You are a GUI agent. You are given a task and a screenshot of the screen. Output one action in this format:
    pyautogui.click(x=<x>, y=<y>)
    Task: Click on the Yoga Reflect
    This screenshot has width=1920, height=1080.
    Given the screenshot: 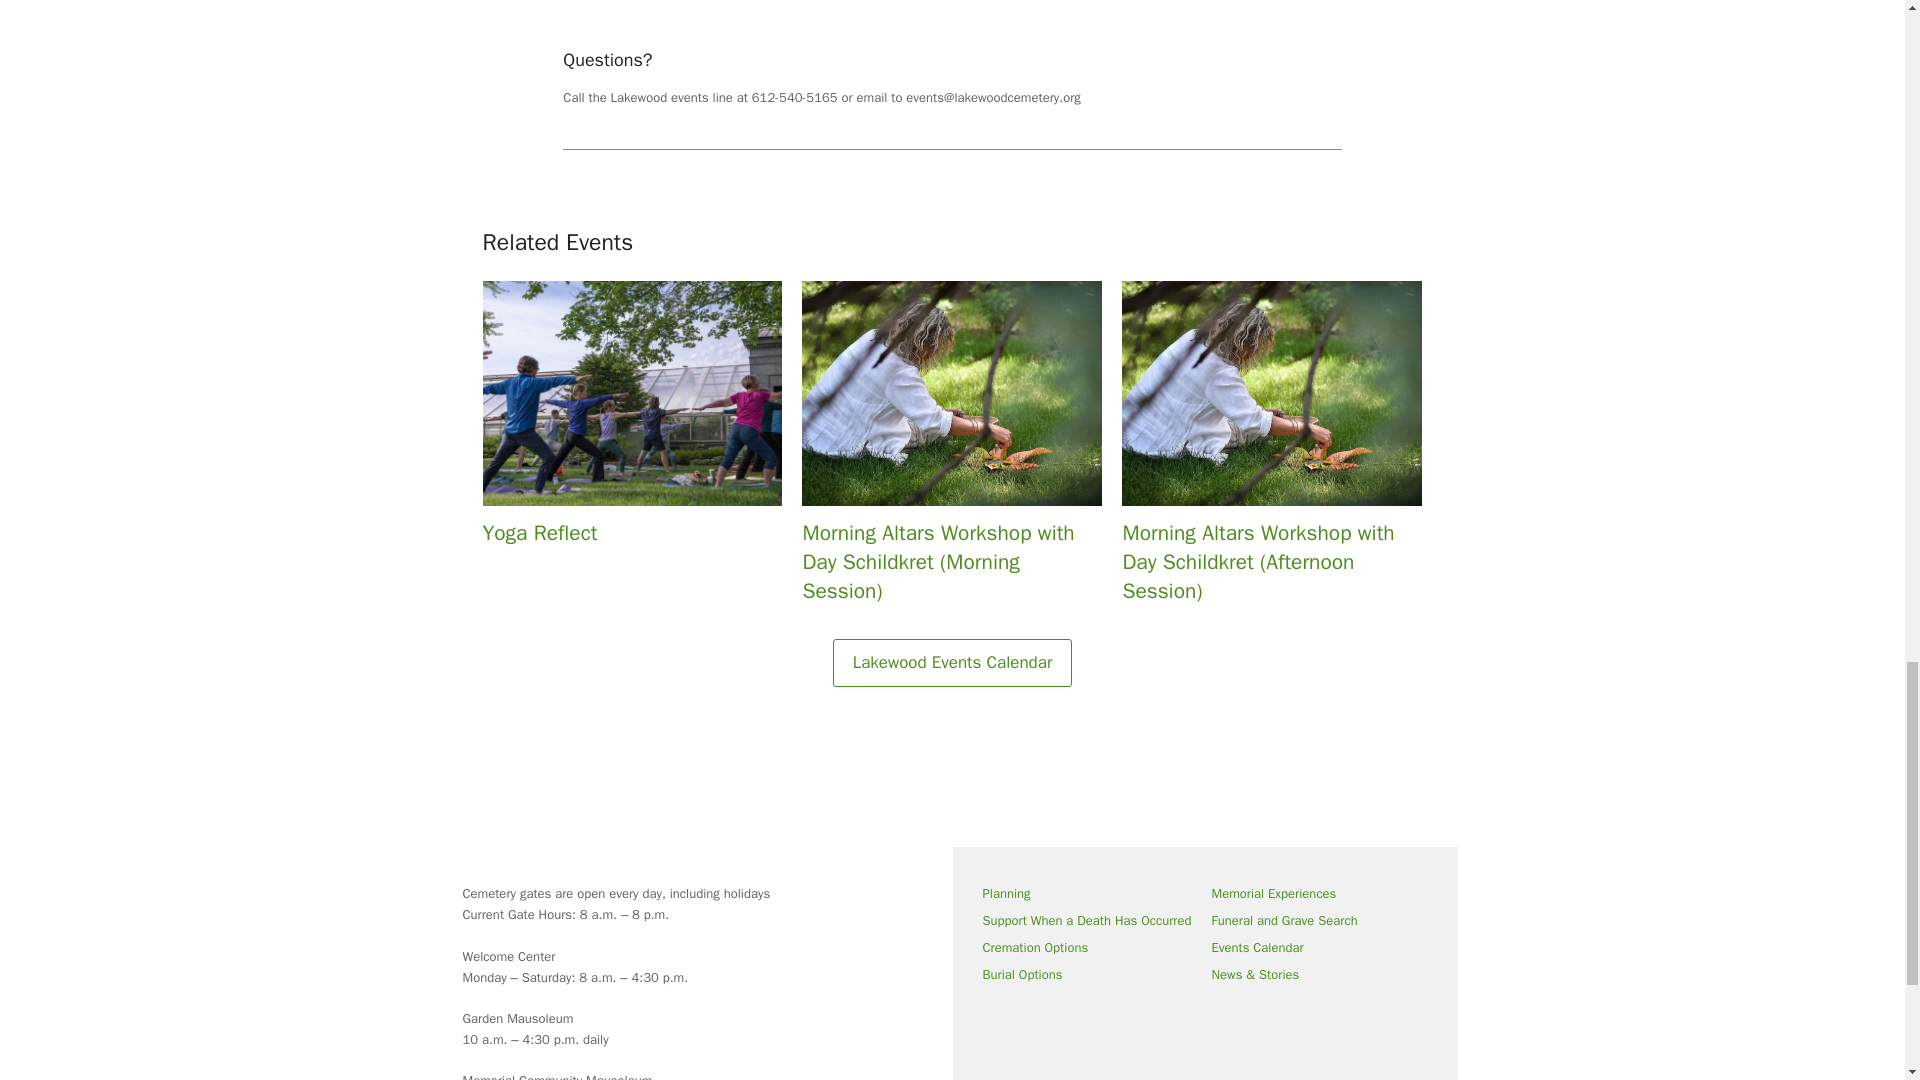 What is the action you would take?
    pyautogui.click(x=631, y=420)
    